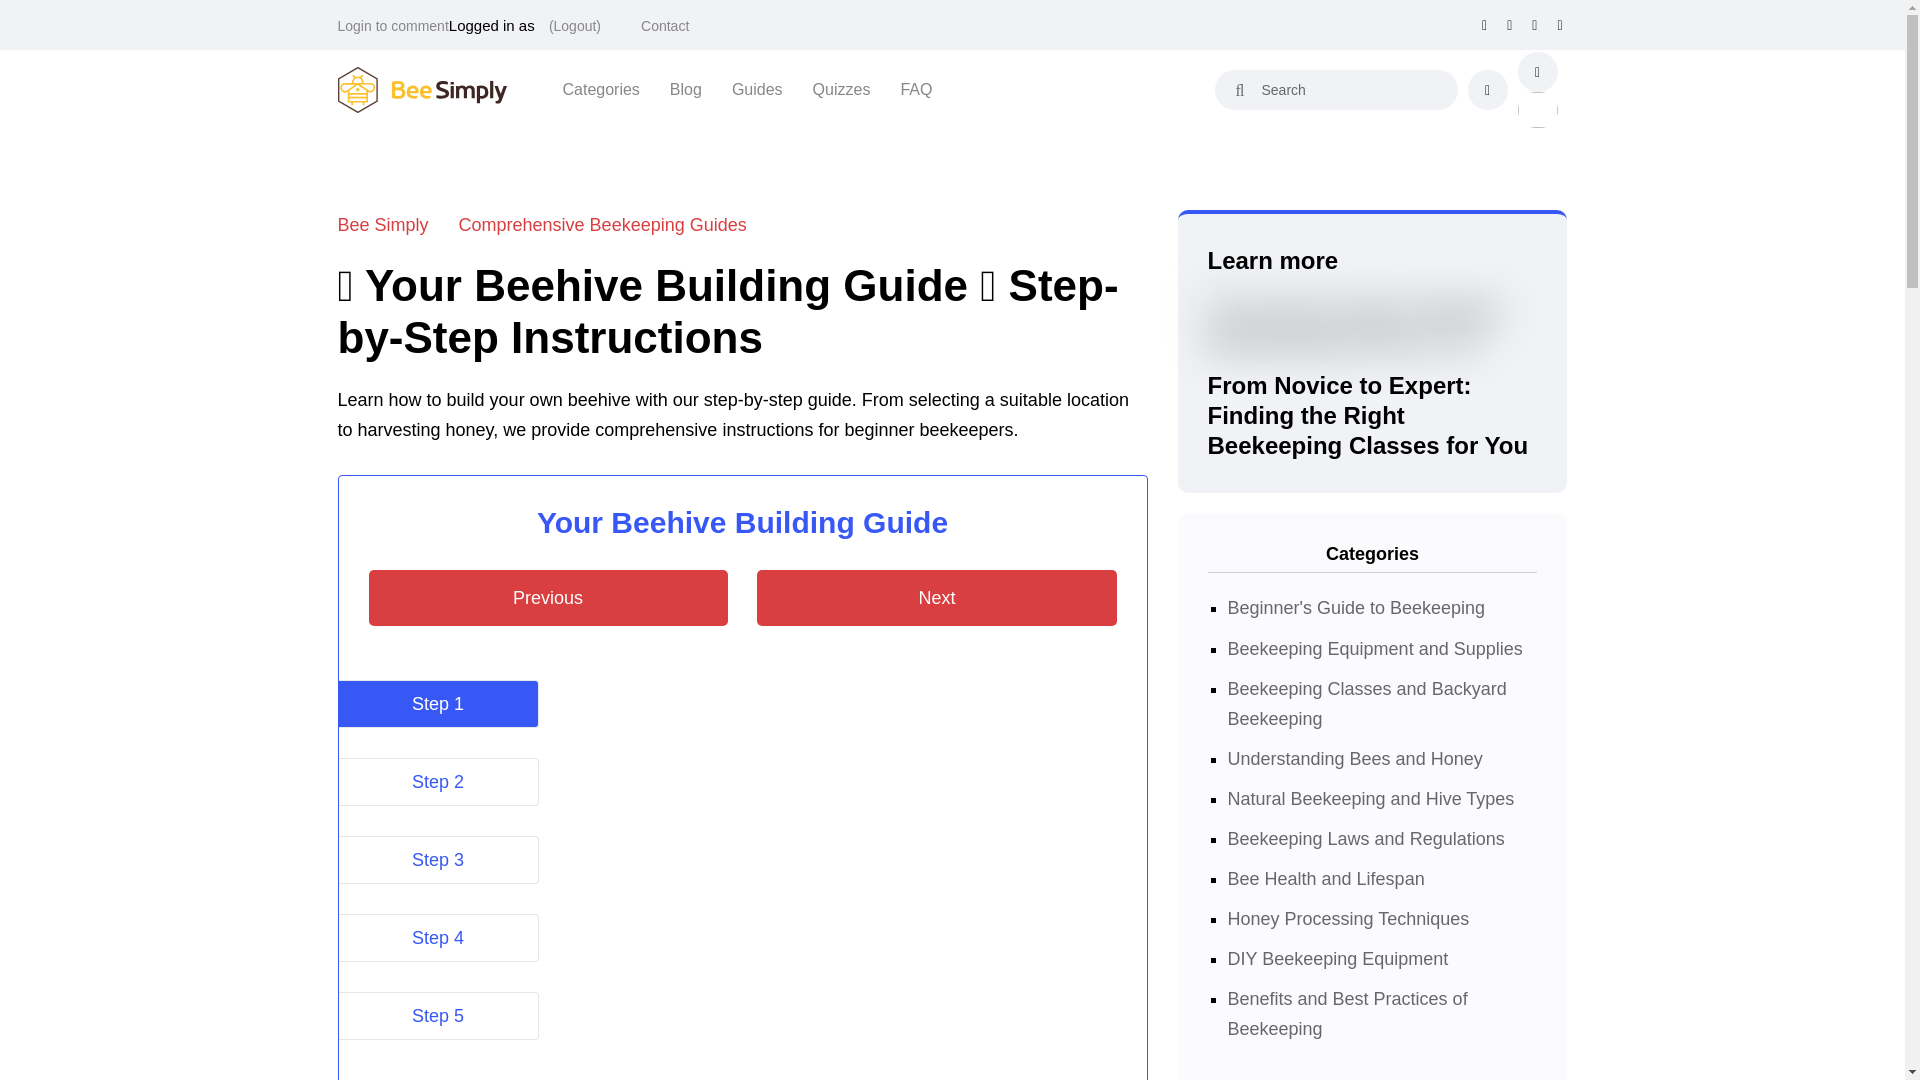 The height and width of the screenshot is (1080, 1920). What do you see at coordinates (600, 89) in the screenshot?
I see `Categories` at bounding box center [600, 89].